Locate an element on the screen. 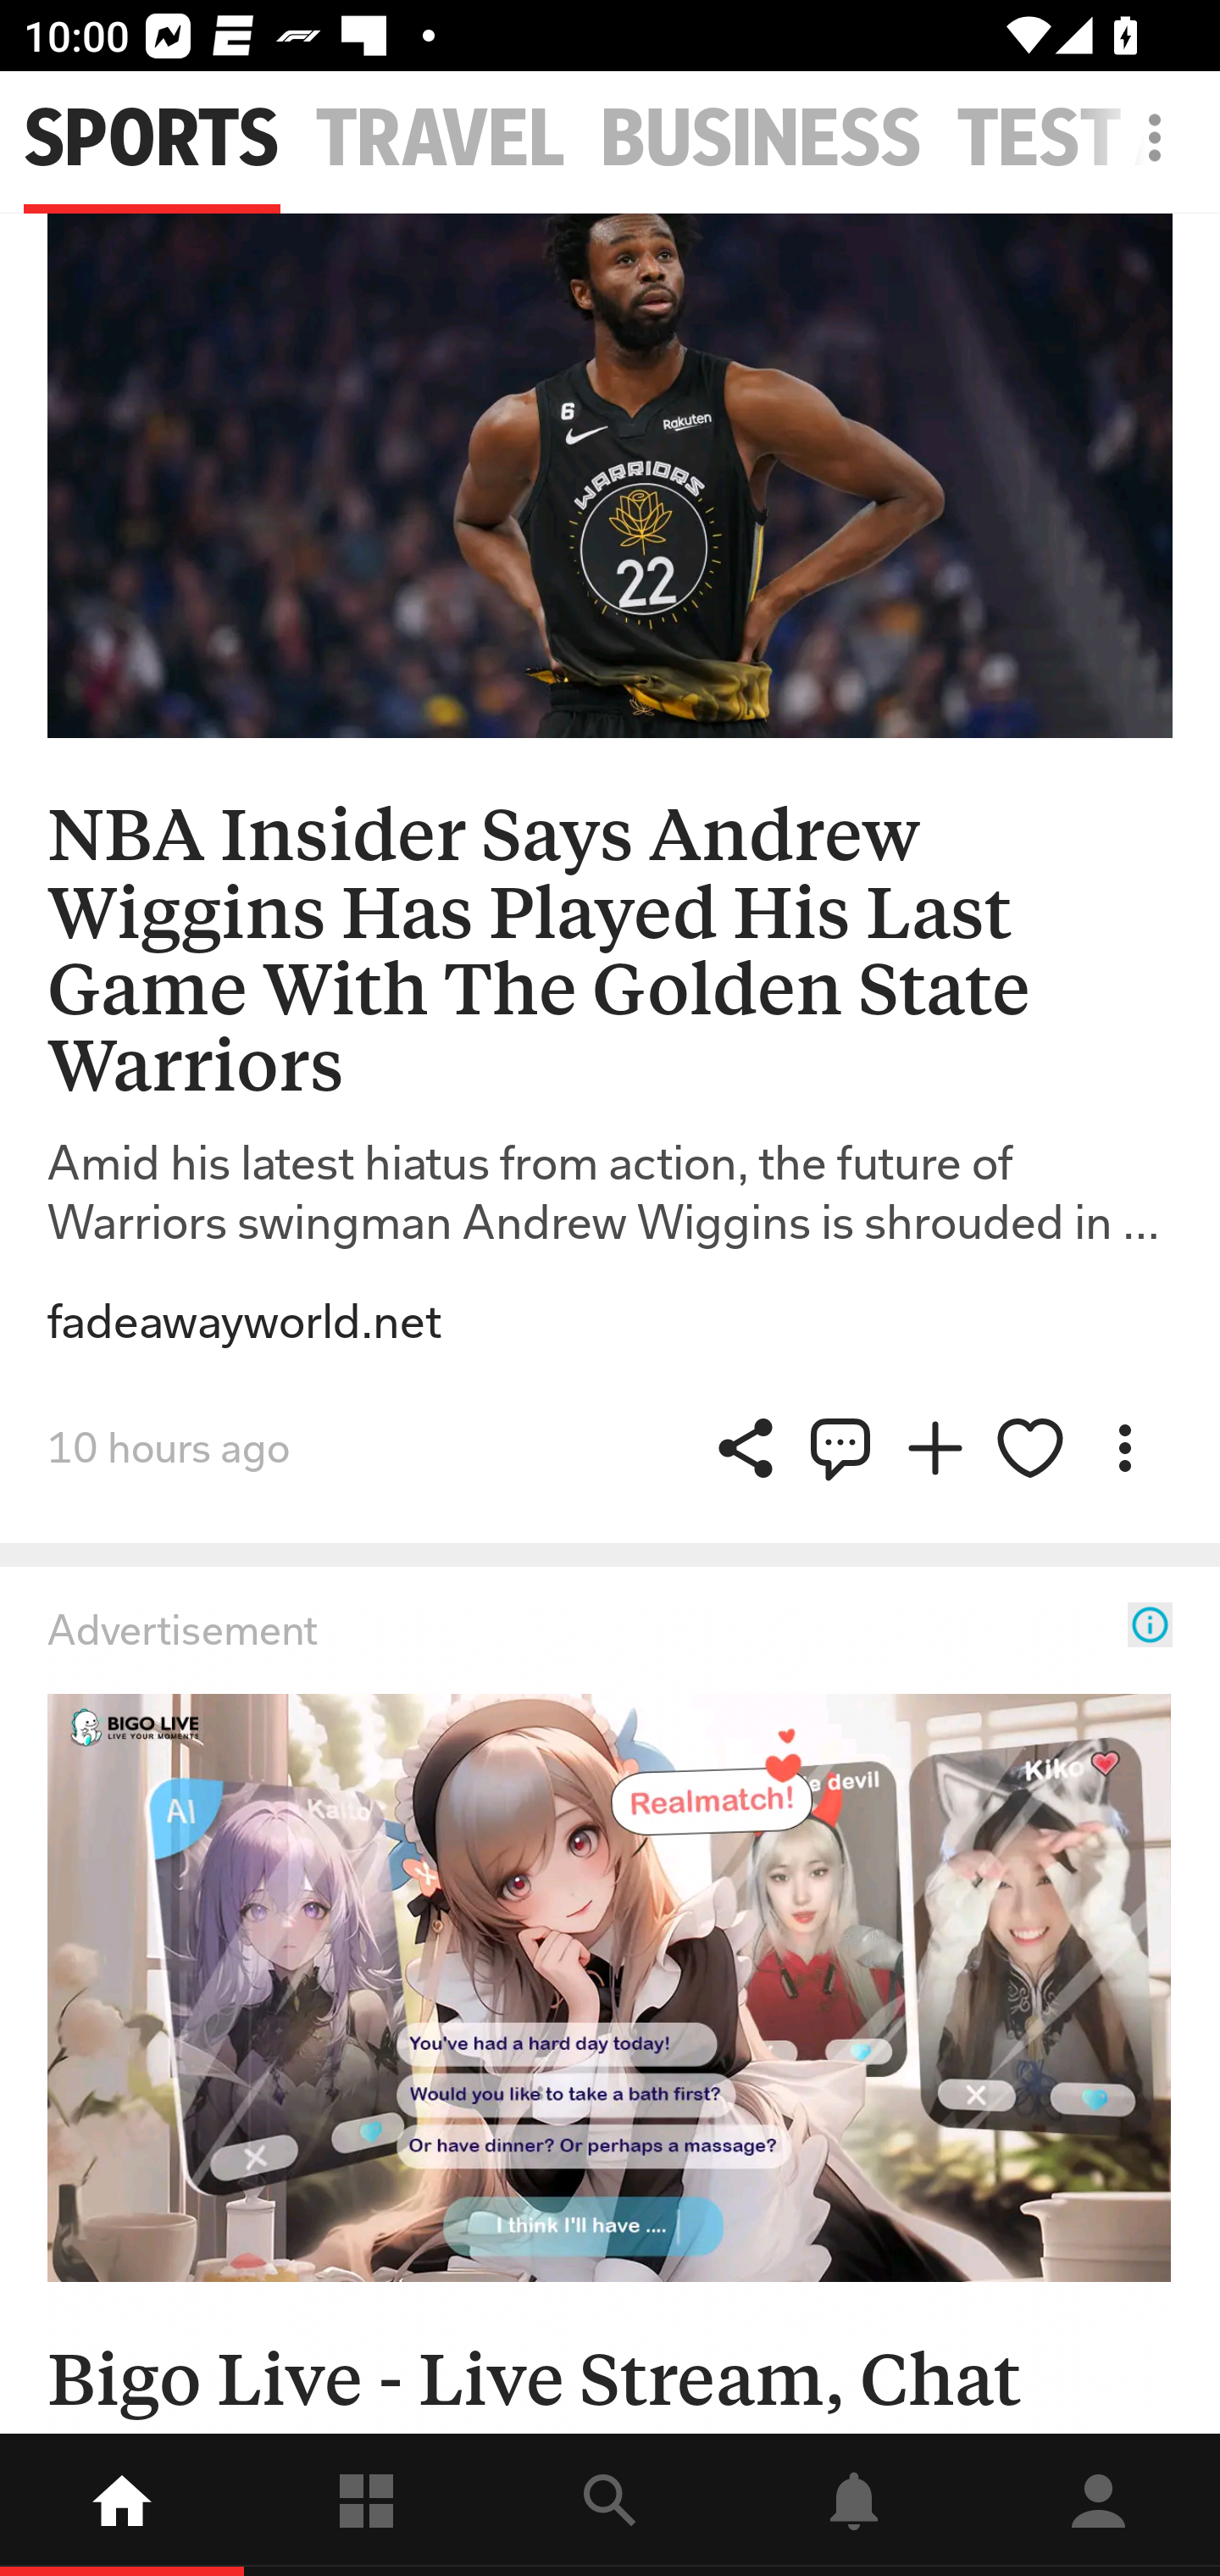 Image resolution: width=1220 pixels, height=2576 pixels. SPORTS is located at coordinates (152, 139).